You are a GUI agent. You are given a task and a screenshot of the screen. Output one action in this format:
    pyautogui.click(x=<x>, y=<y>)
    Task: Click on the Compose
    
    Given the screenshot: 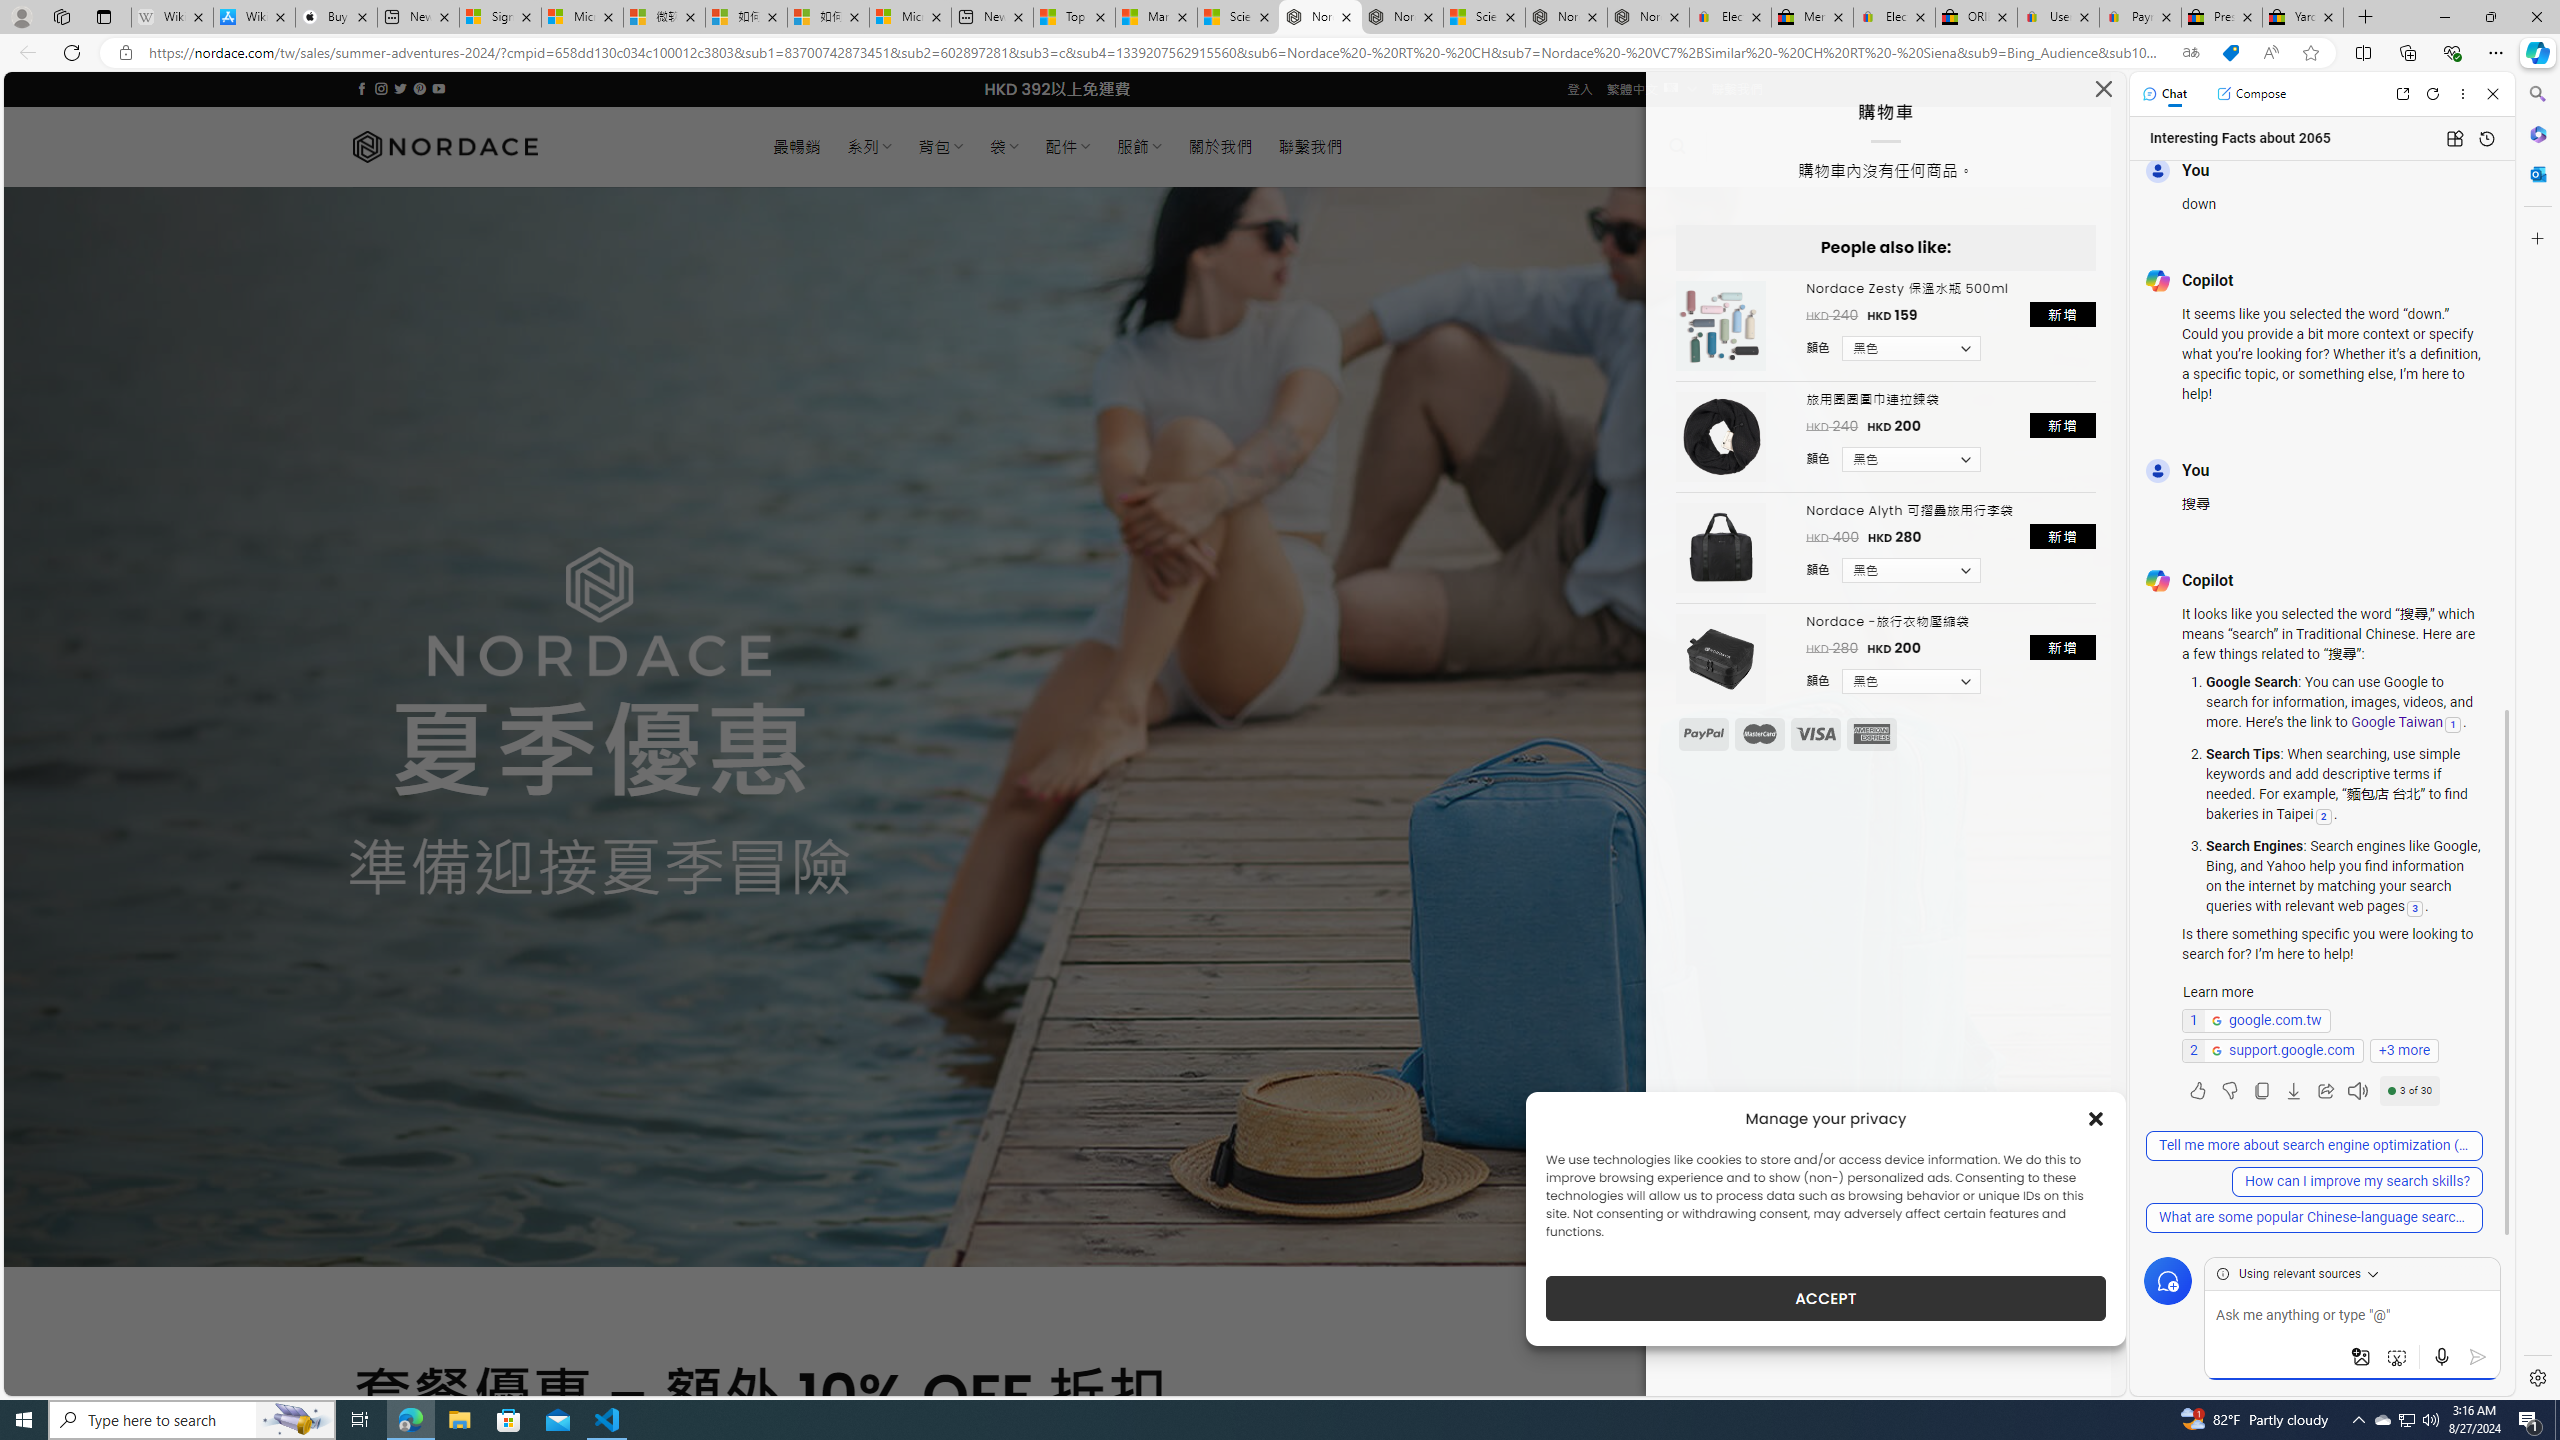 What is the action you would take?
    pyautogui.click(x=2251, y=93)
    